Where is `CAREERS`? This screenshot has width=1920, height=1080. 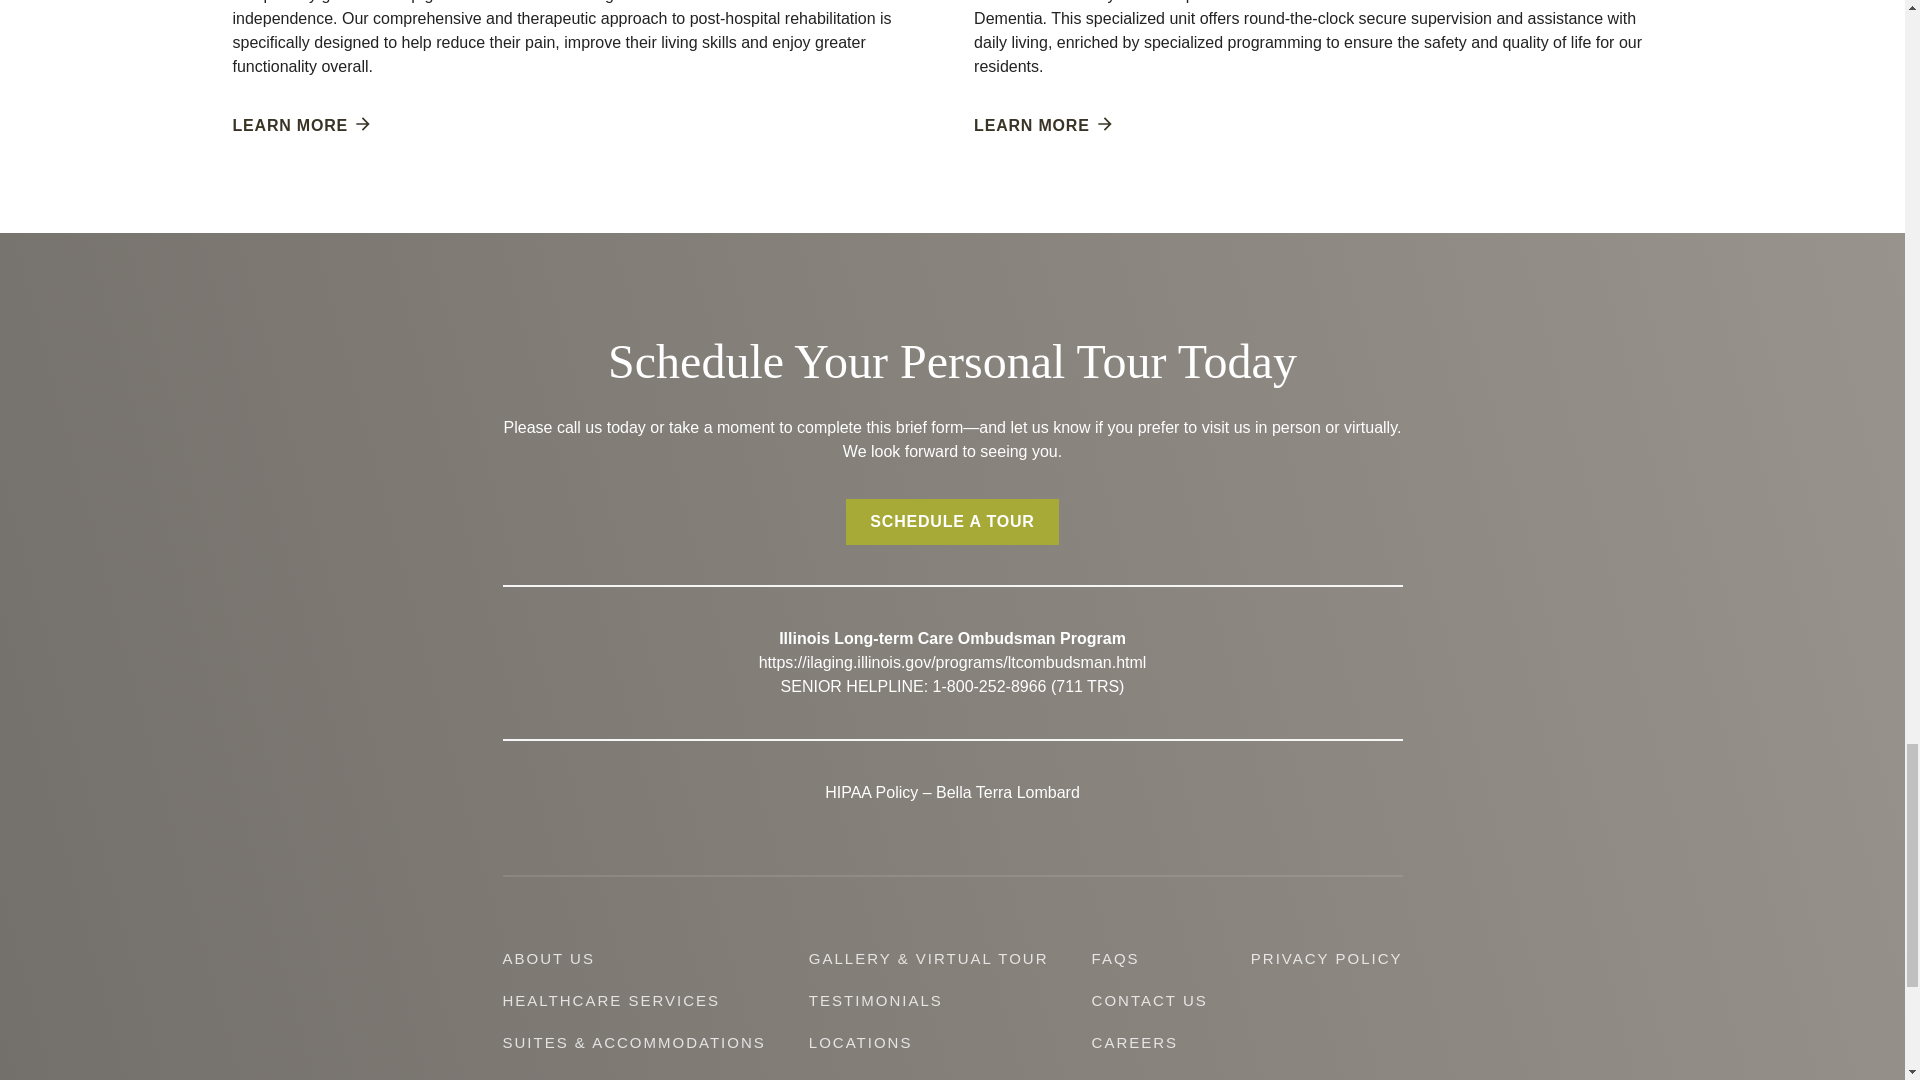 CAREERS is located at coordinates (1135, 1042).